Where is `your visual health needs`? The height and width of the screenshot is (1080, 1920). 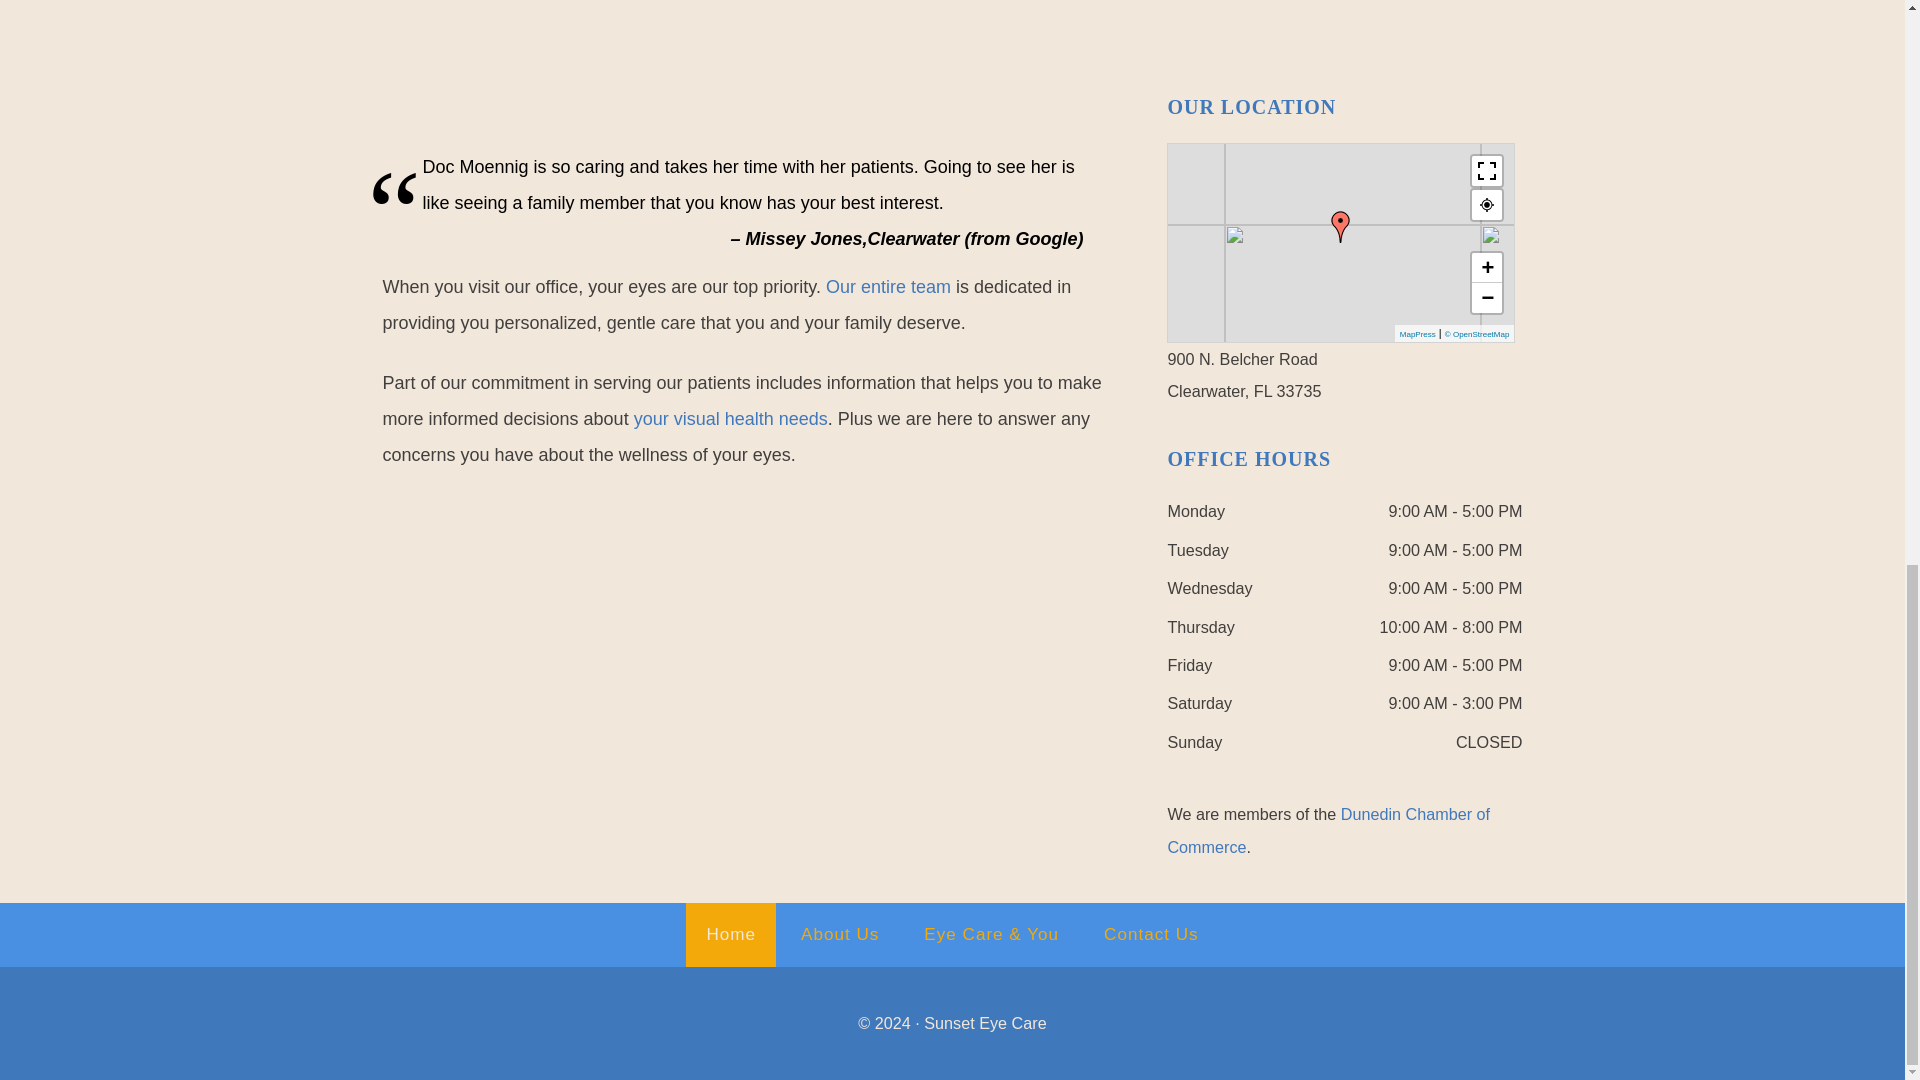
your visual health needs is located at coordinates (730, 418).